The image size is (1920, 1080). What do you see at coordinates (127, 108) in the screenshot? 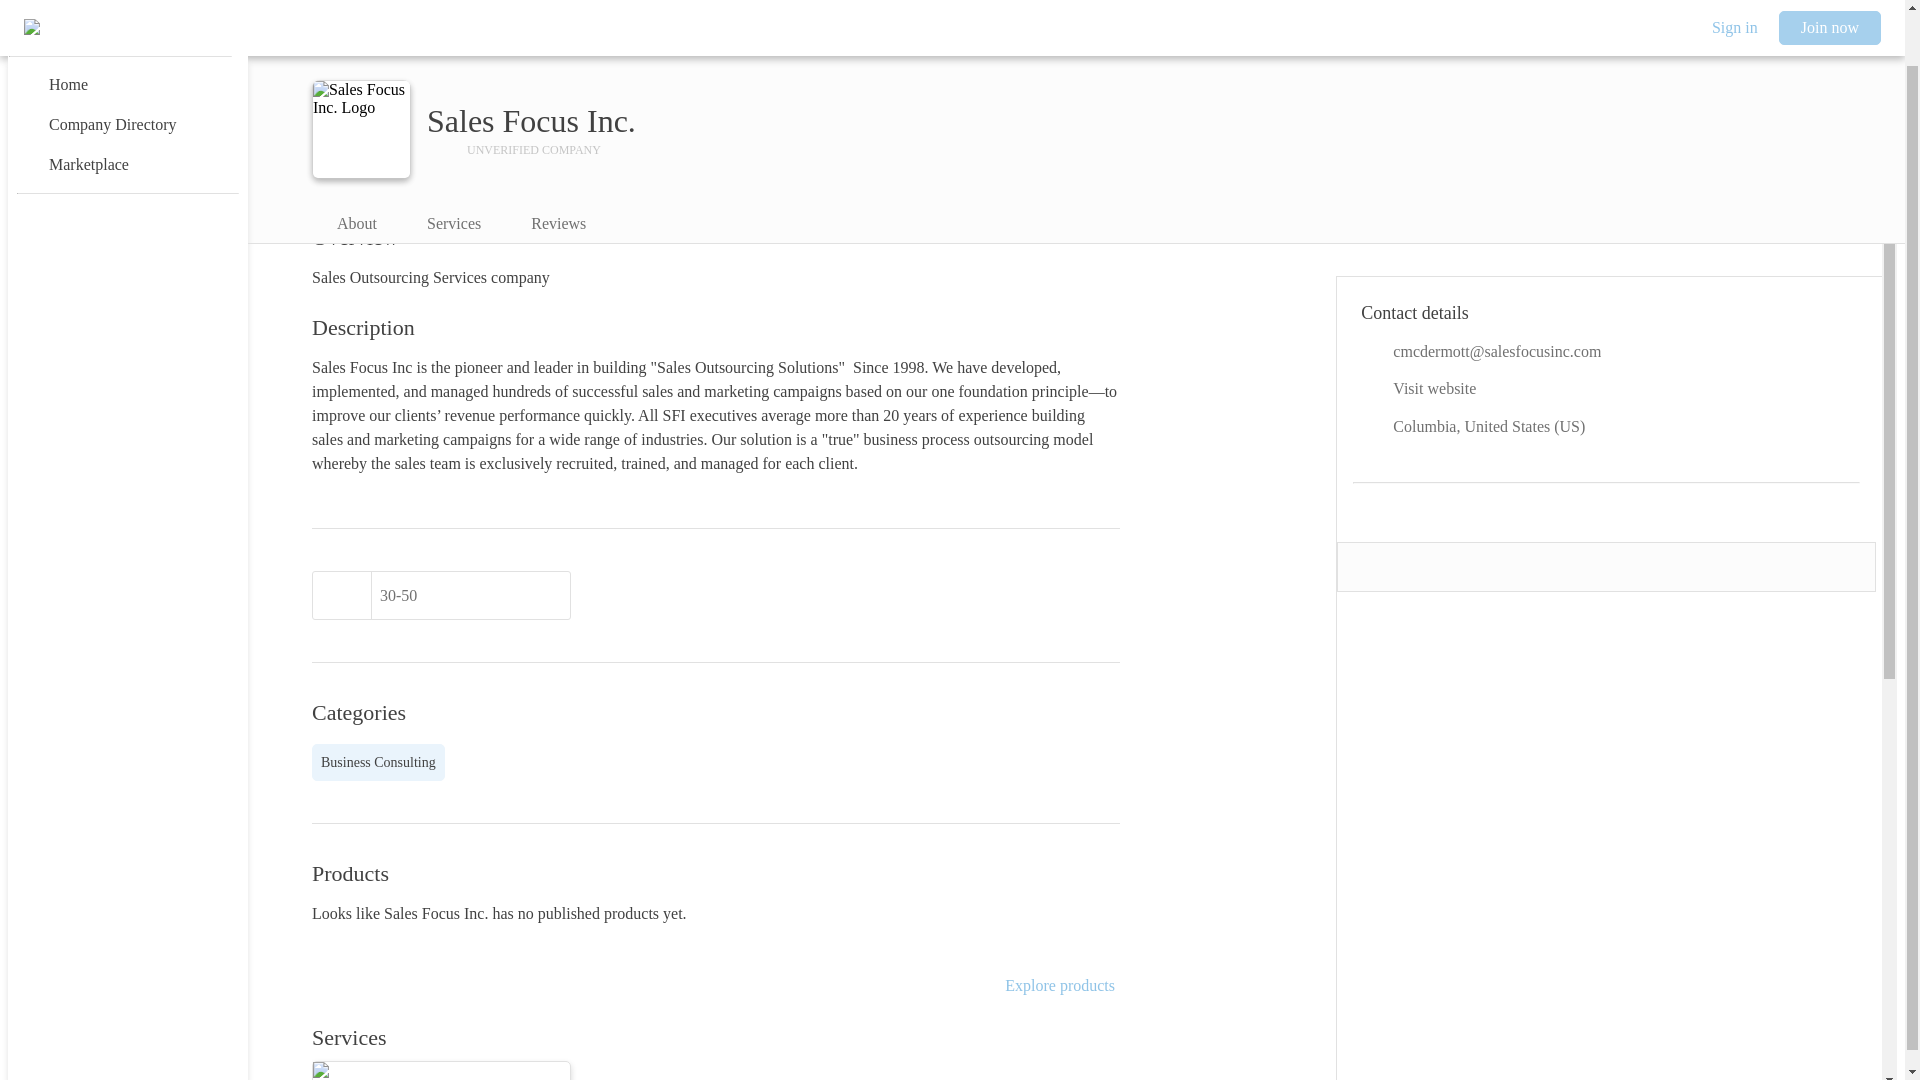
I see `Marketplace` at bounding box center [127, 108].